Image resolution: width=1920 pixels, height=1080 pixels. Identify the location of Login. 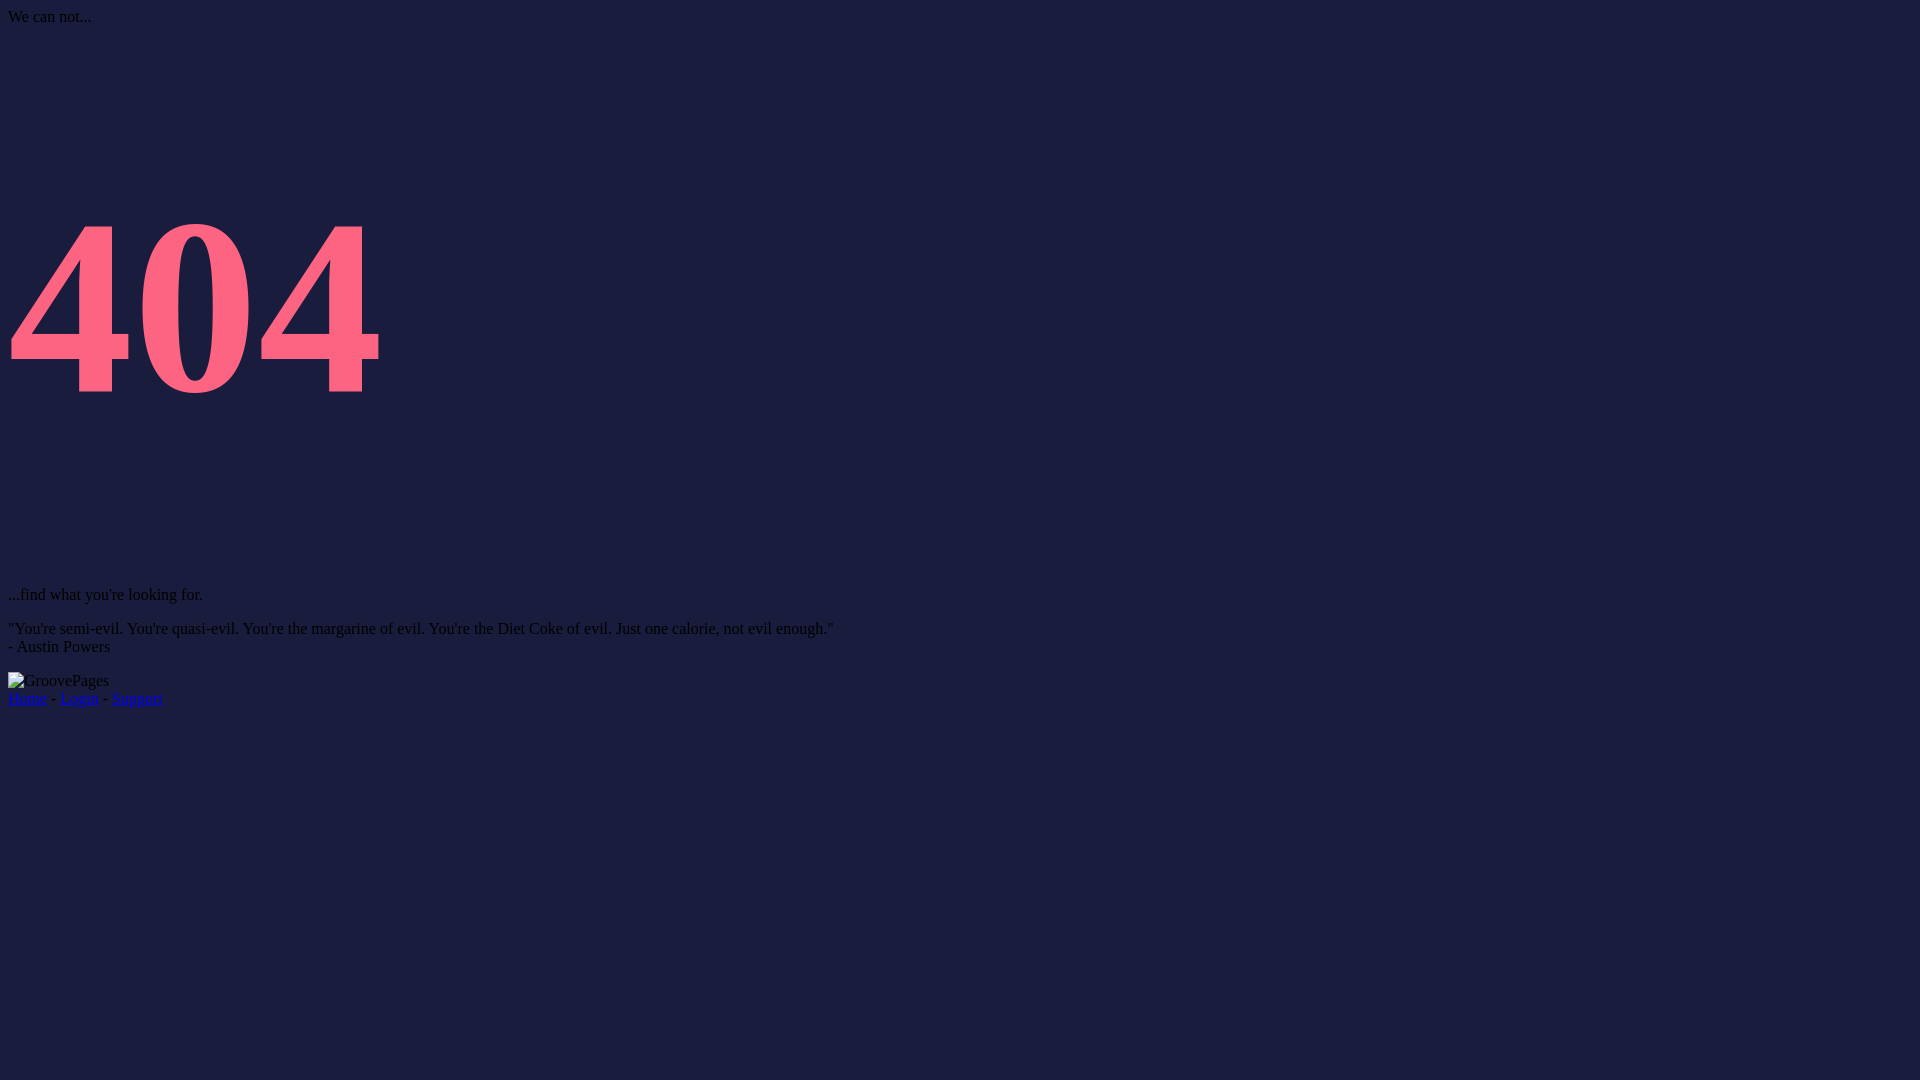
(79, 698).